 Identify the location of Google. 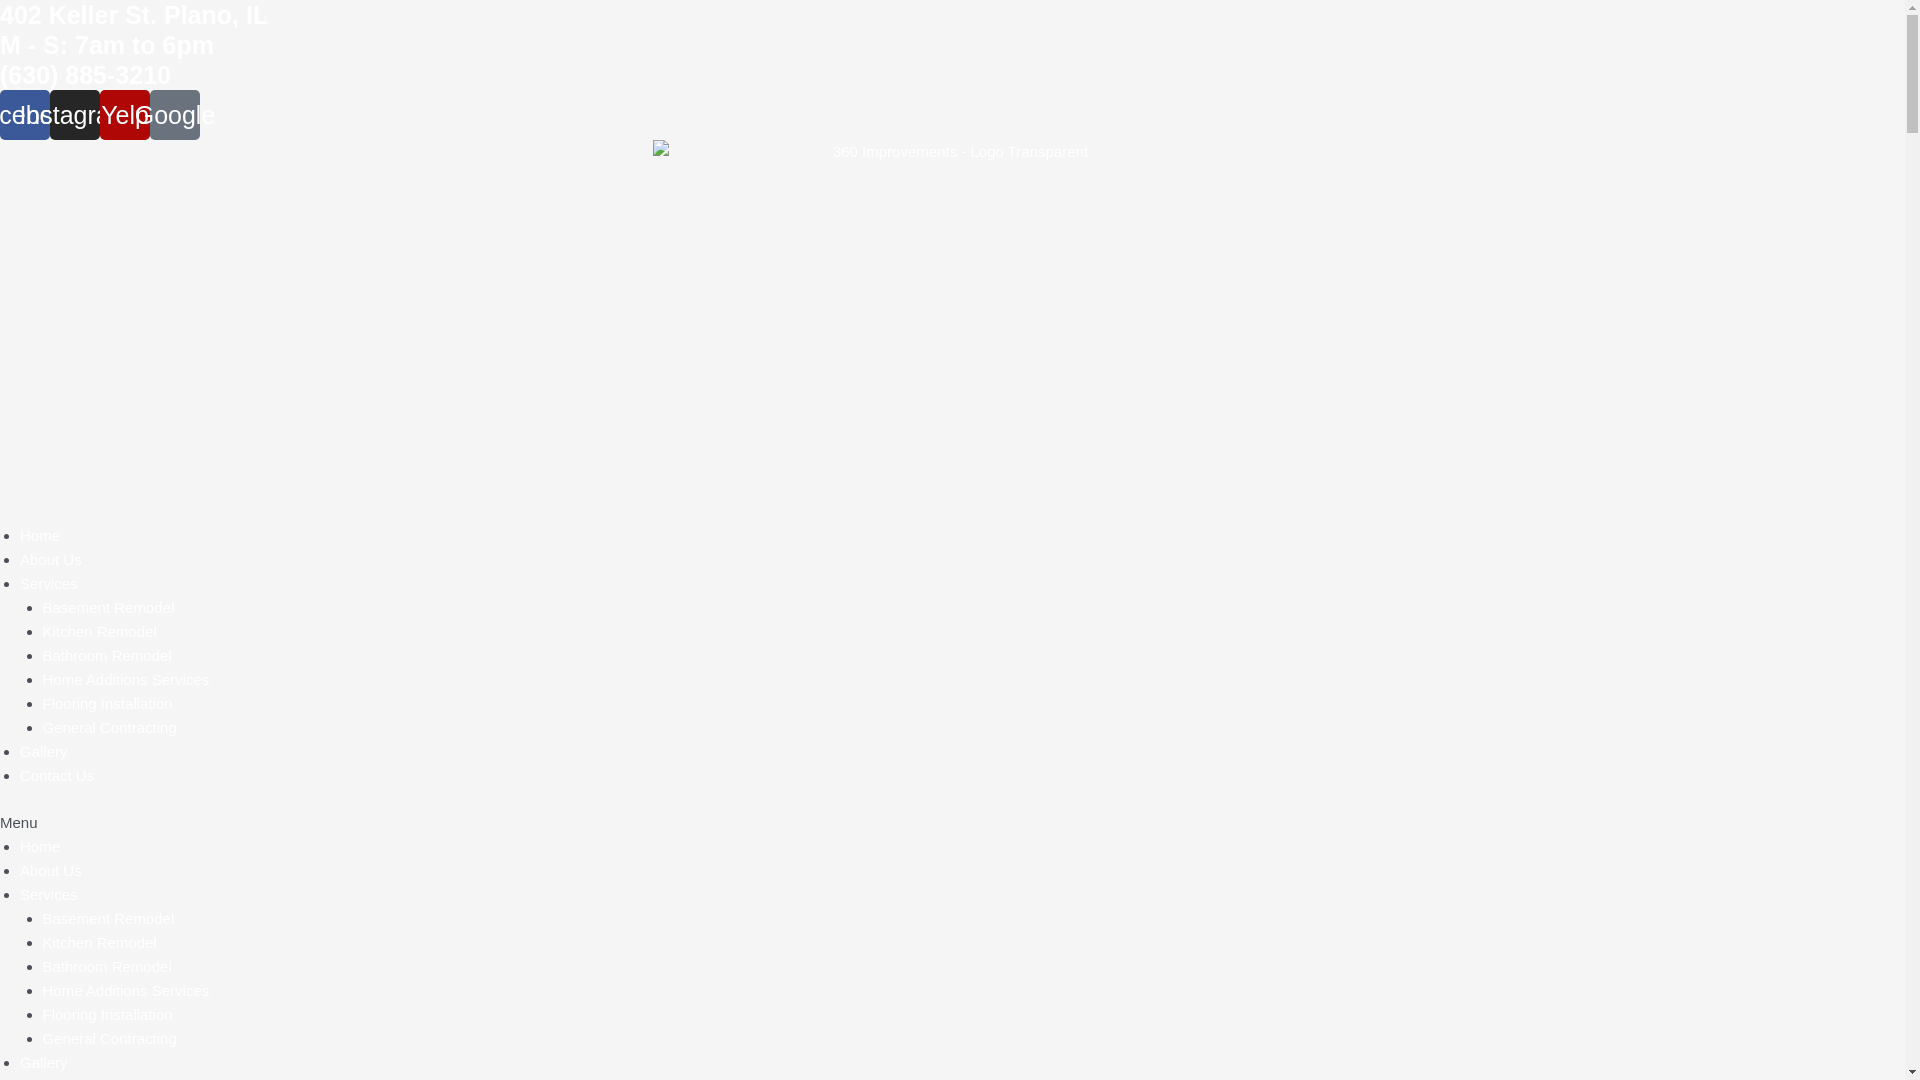
(175, 115).